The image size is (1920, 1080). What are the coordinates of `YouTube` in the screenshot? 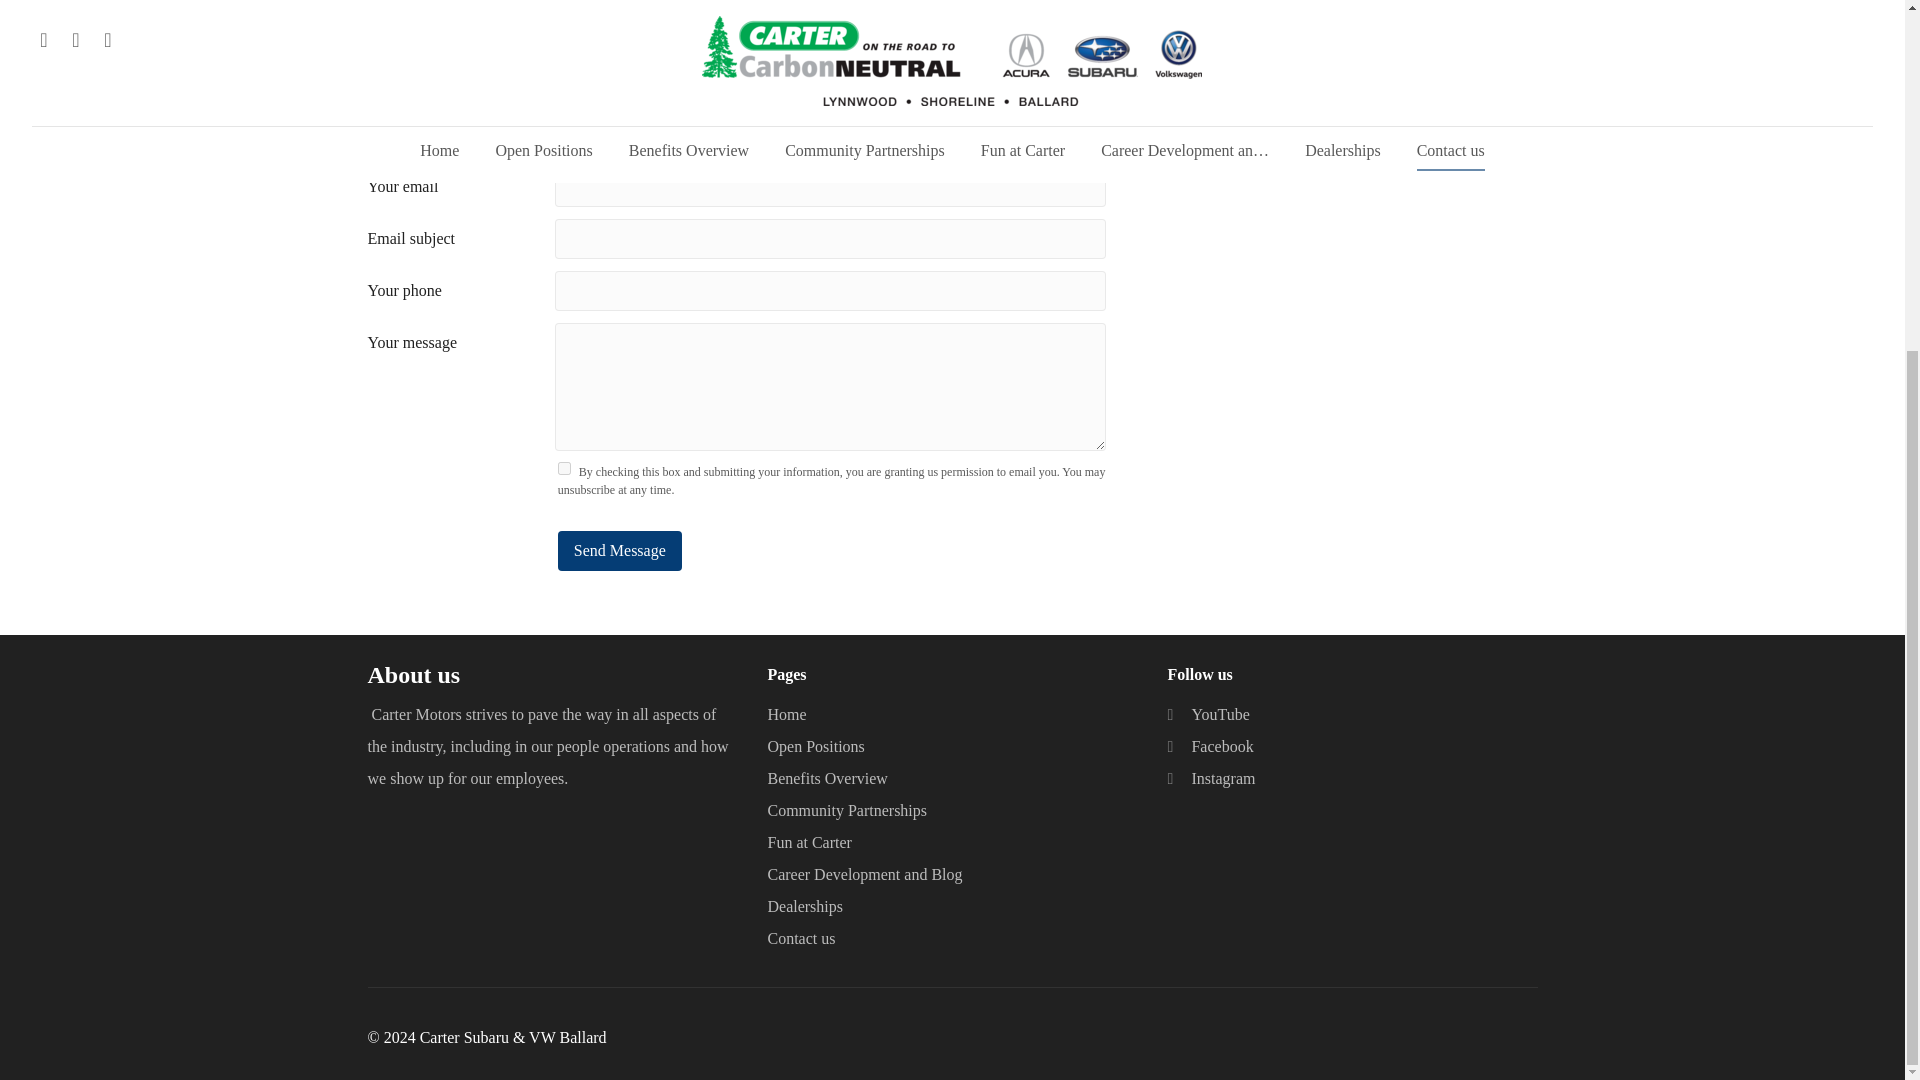 It's located at (1208, 714).